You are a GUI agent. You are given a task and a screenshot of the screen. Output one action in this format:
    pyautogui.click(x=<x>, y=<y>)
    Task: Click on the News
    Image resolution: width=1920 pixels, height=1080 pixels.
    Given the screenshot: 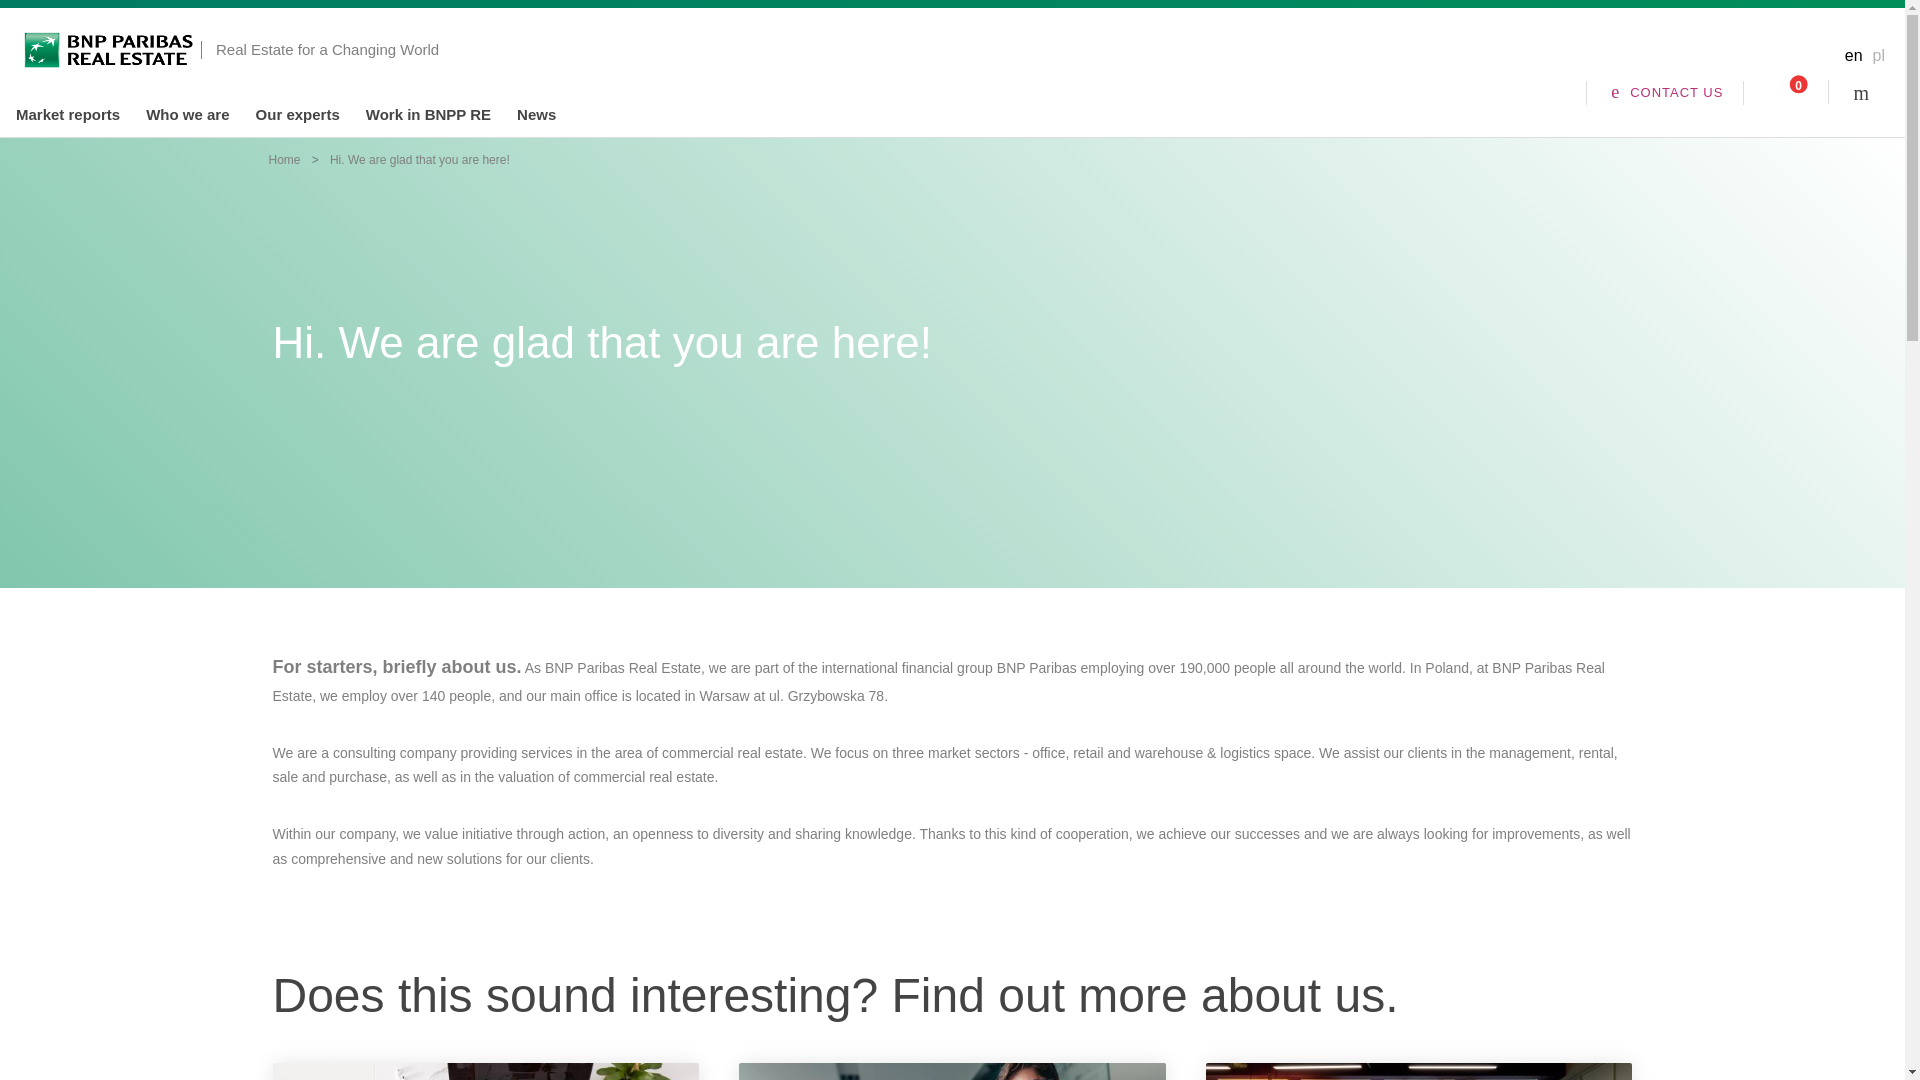 What is the action you would take?
    pyautogui.click(x=536, y=114)
    